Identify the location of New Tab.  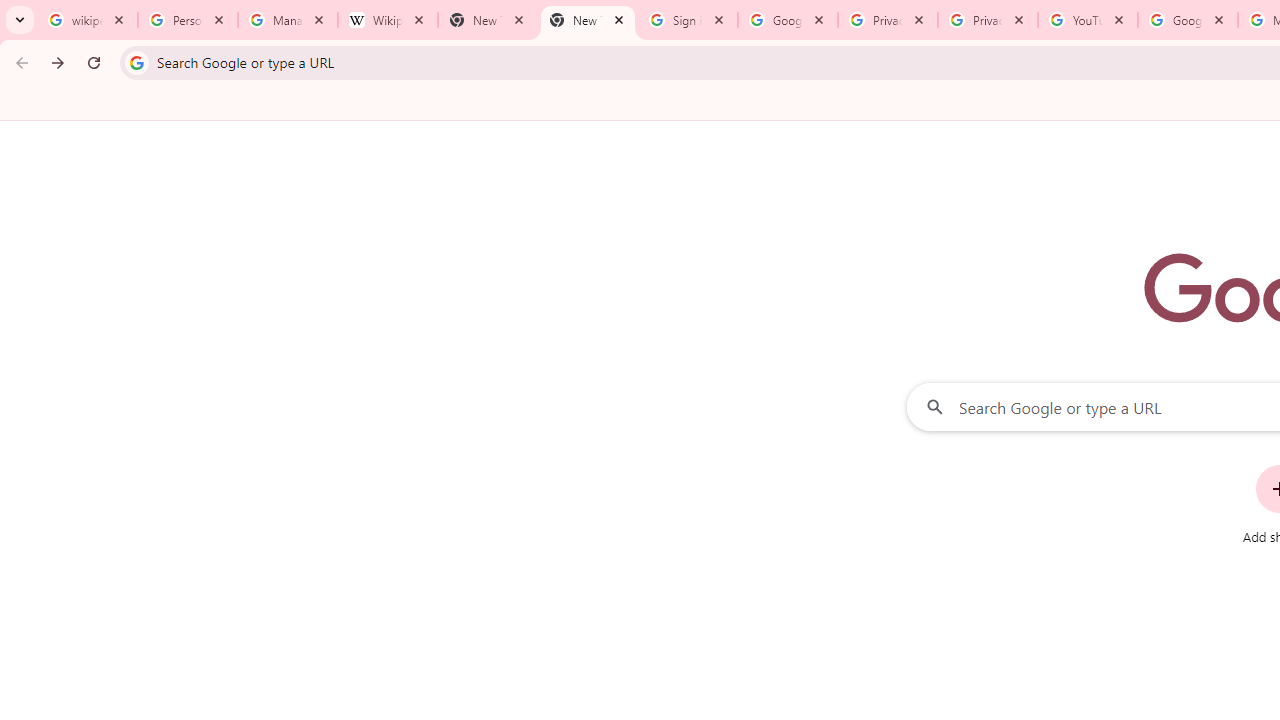
(587, 20).